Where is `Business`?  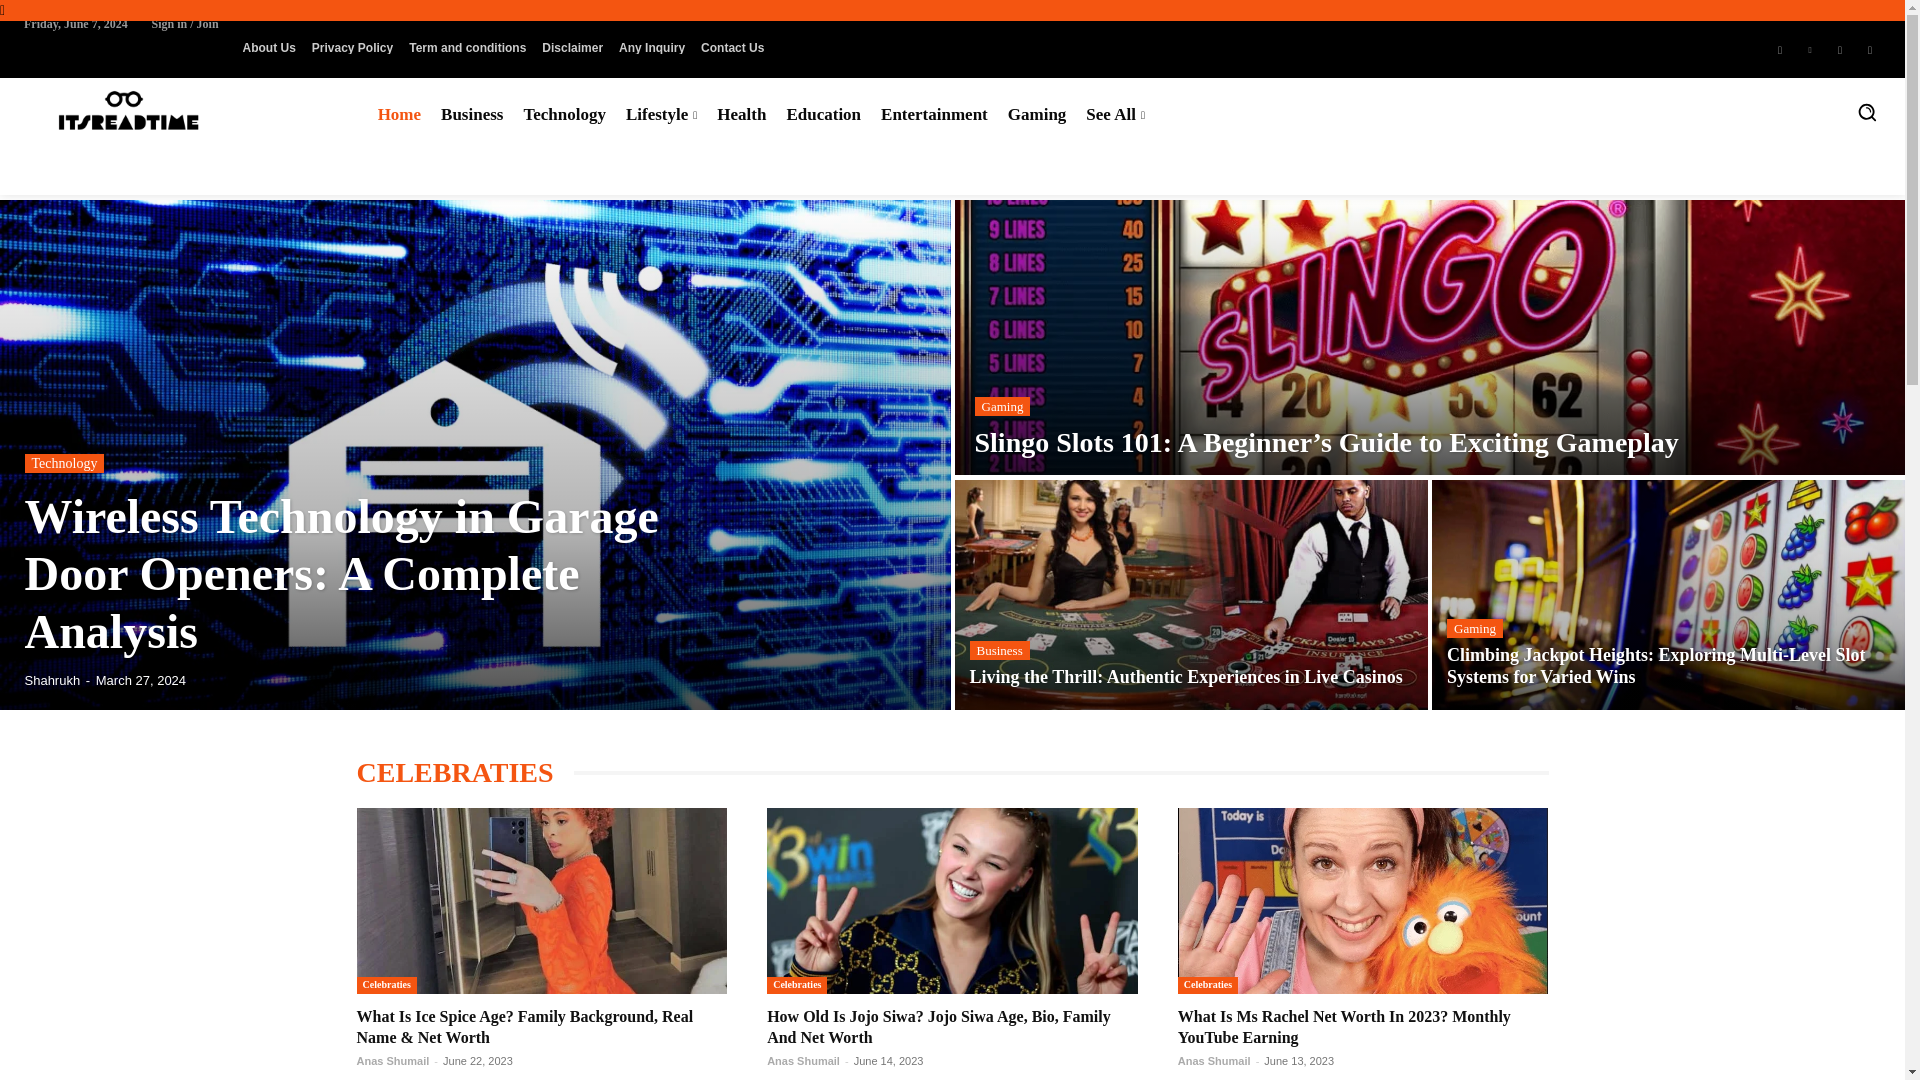
Business is located at coordinates (471, 114).